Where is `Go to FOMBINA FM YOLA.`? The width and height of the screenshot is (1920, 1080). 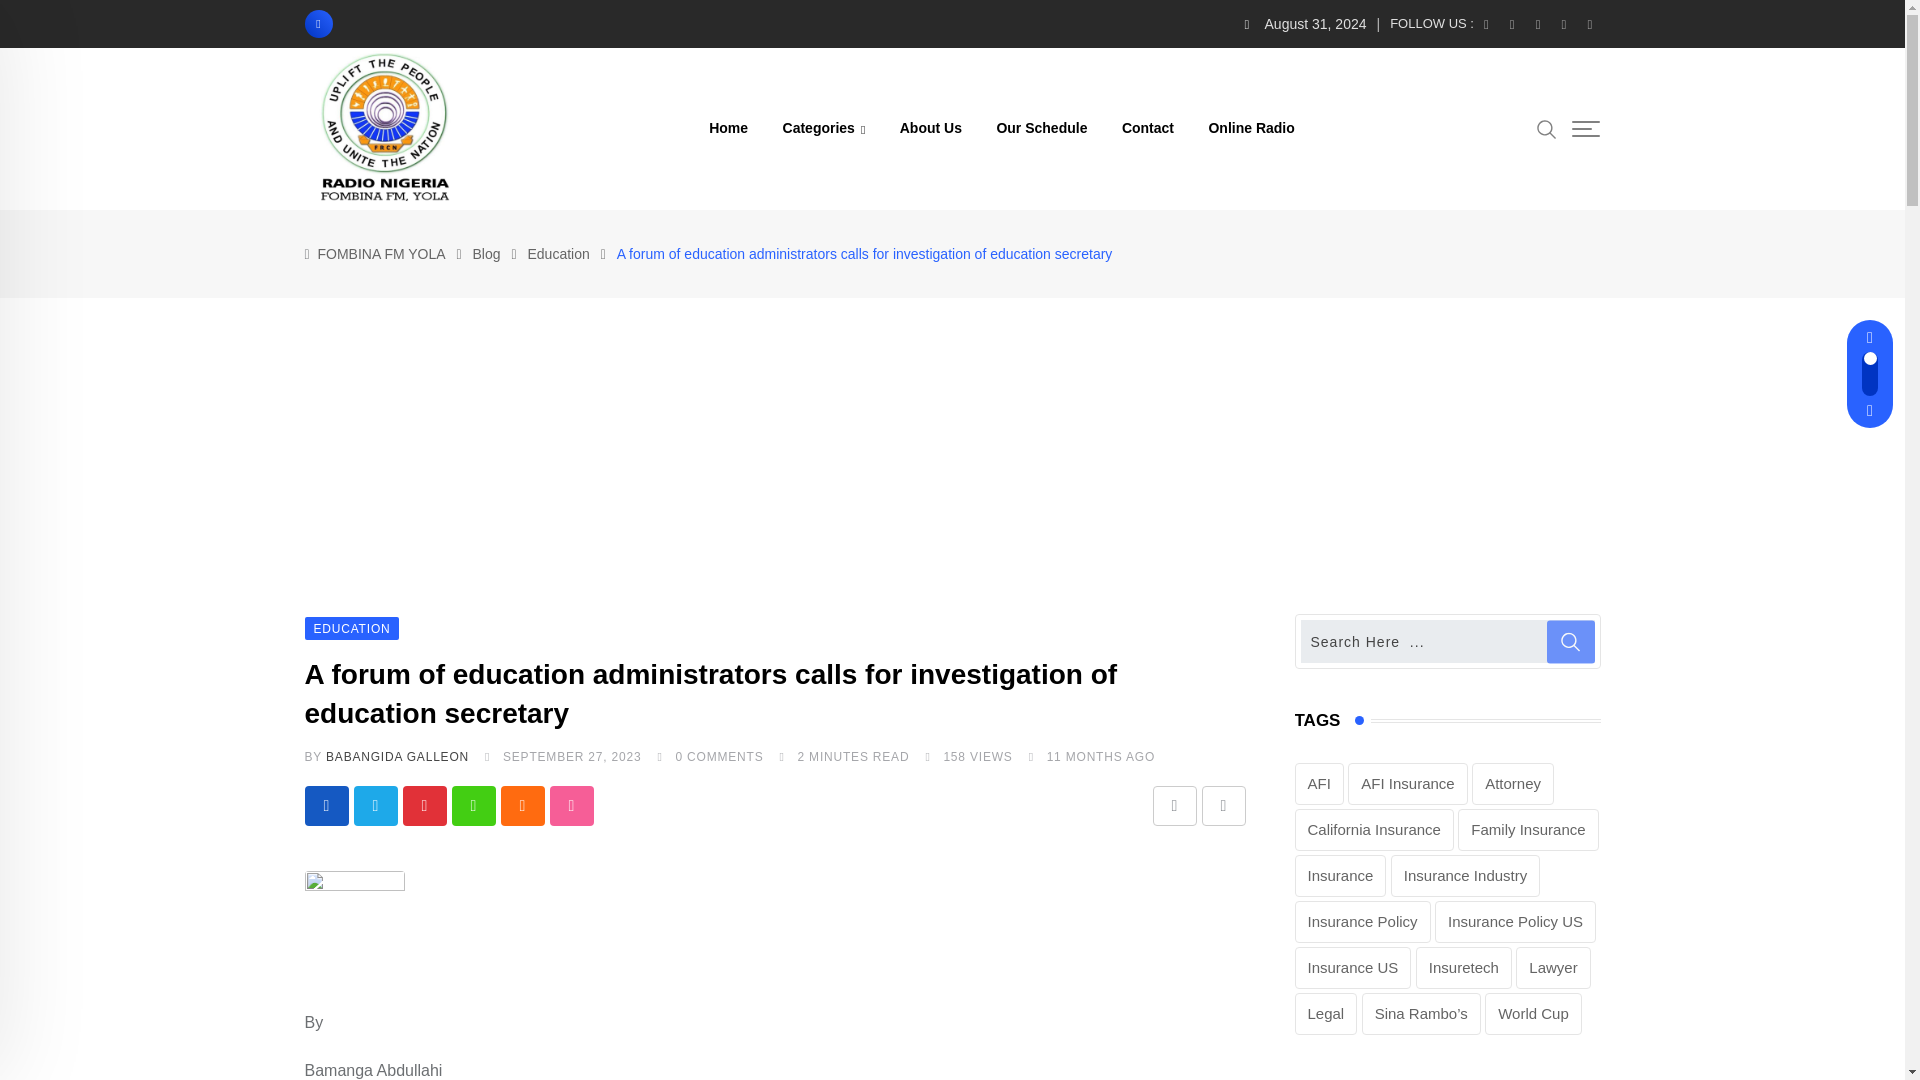
Go to FOMBINA FM YOLA. is located at coordinates (382, 254).